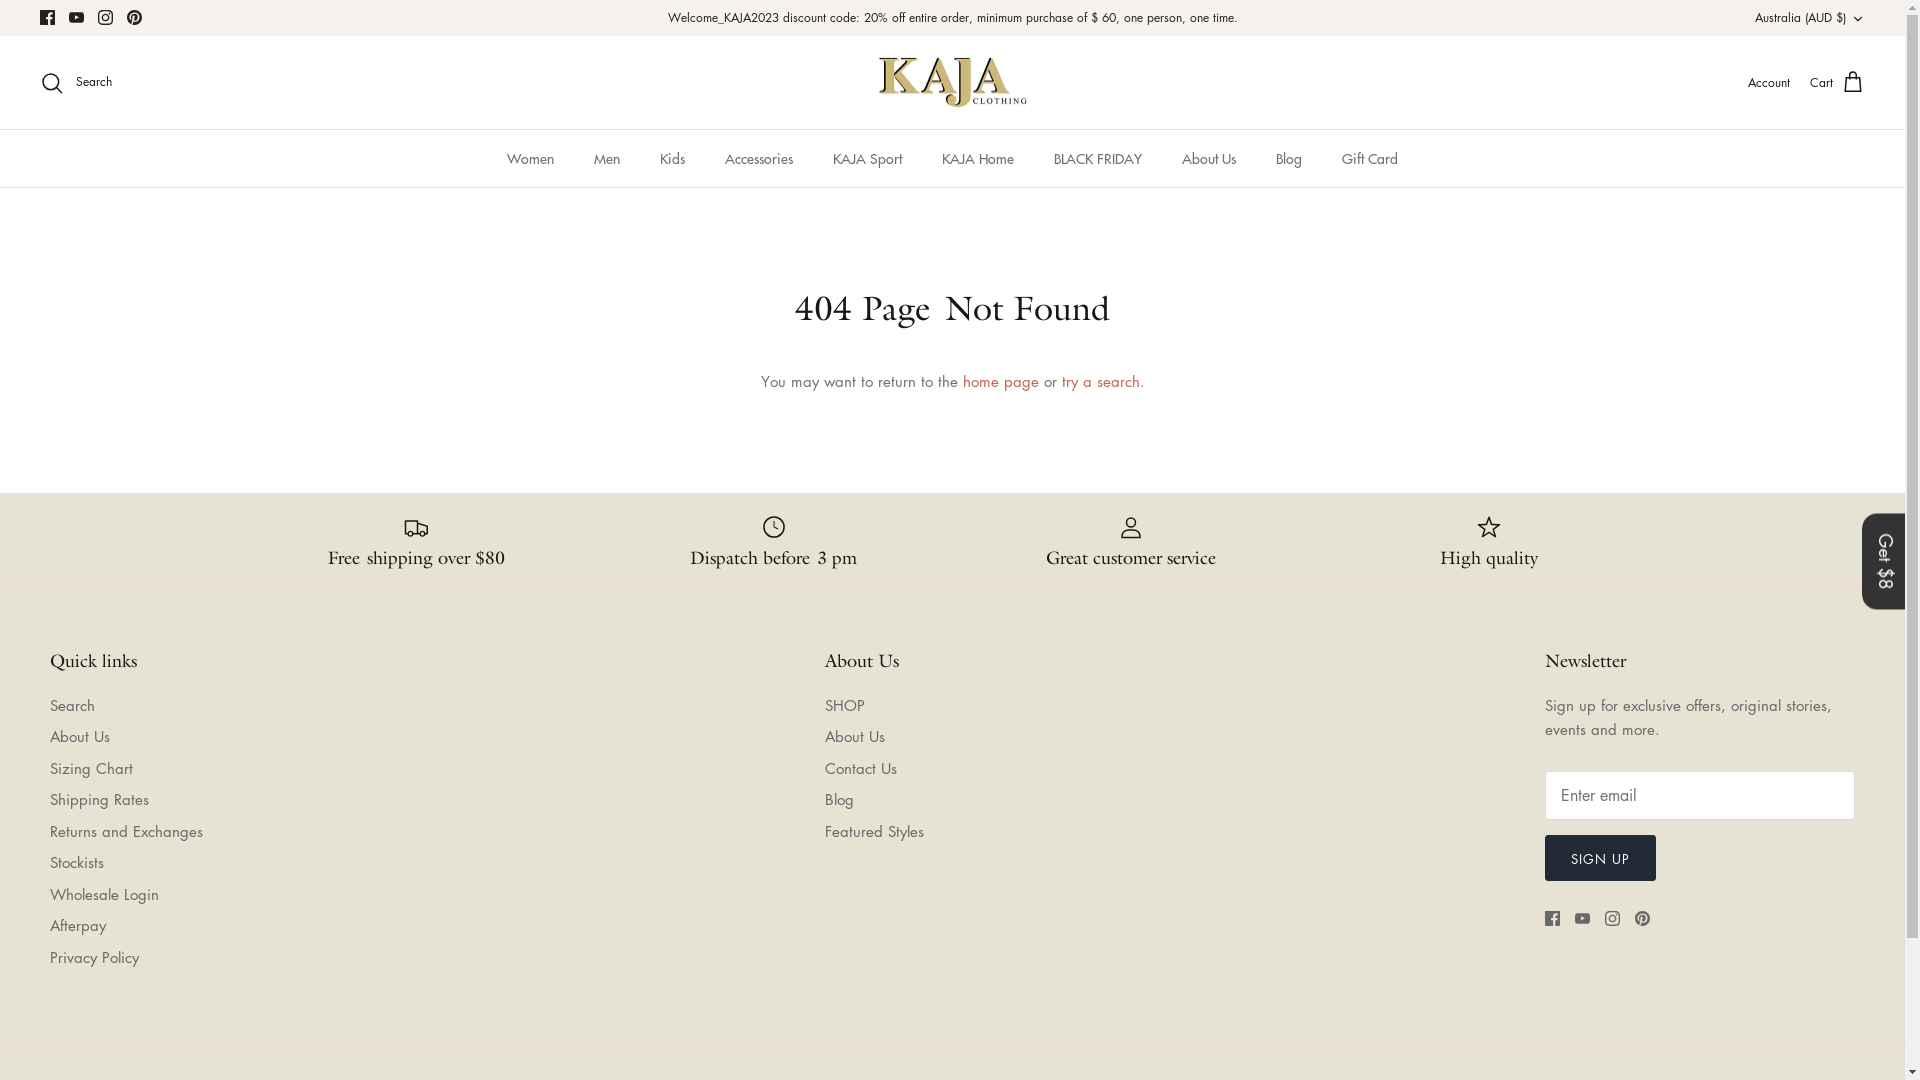 Image resolution: width=1920 pixels, height=1080 pixels. What do you see at coordinates (860, 768) in the screenshot?
I see `Contact Us` at bounding box center [860, 768].